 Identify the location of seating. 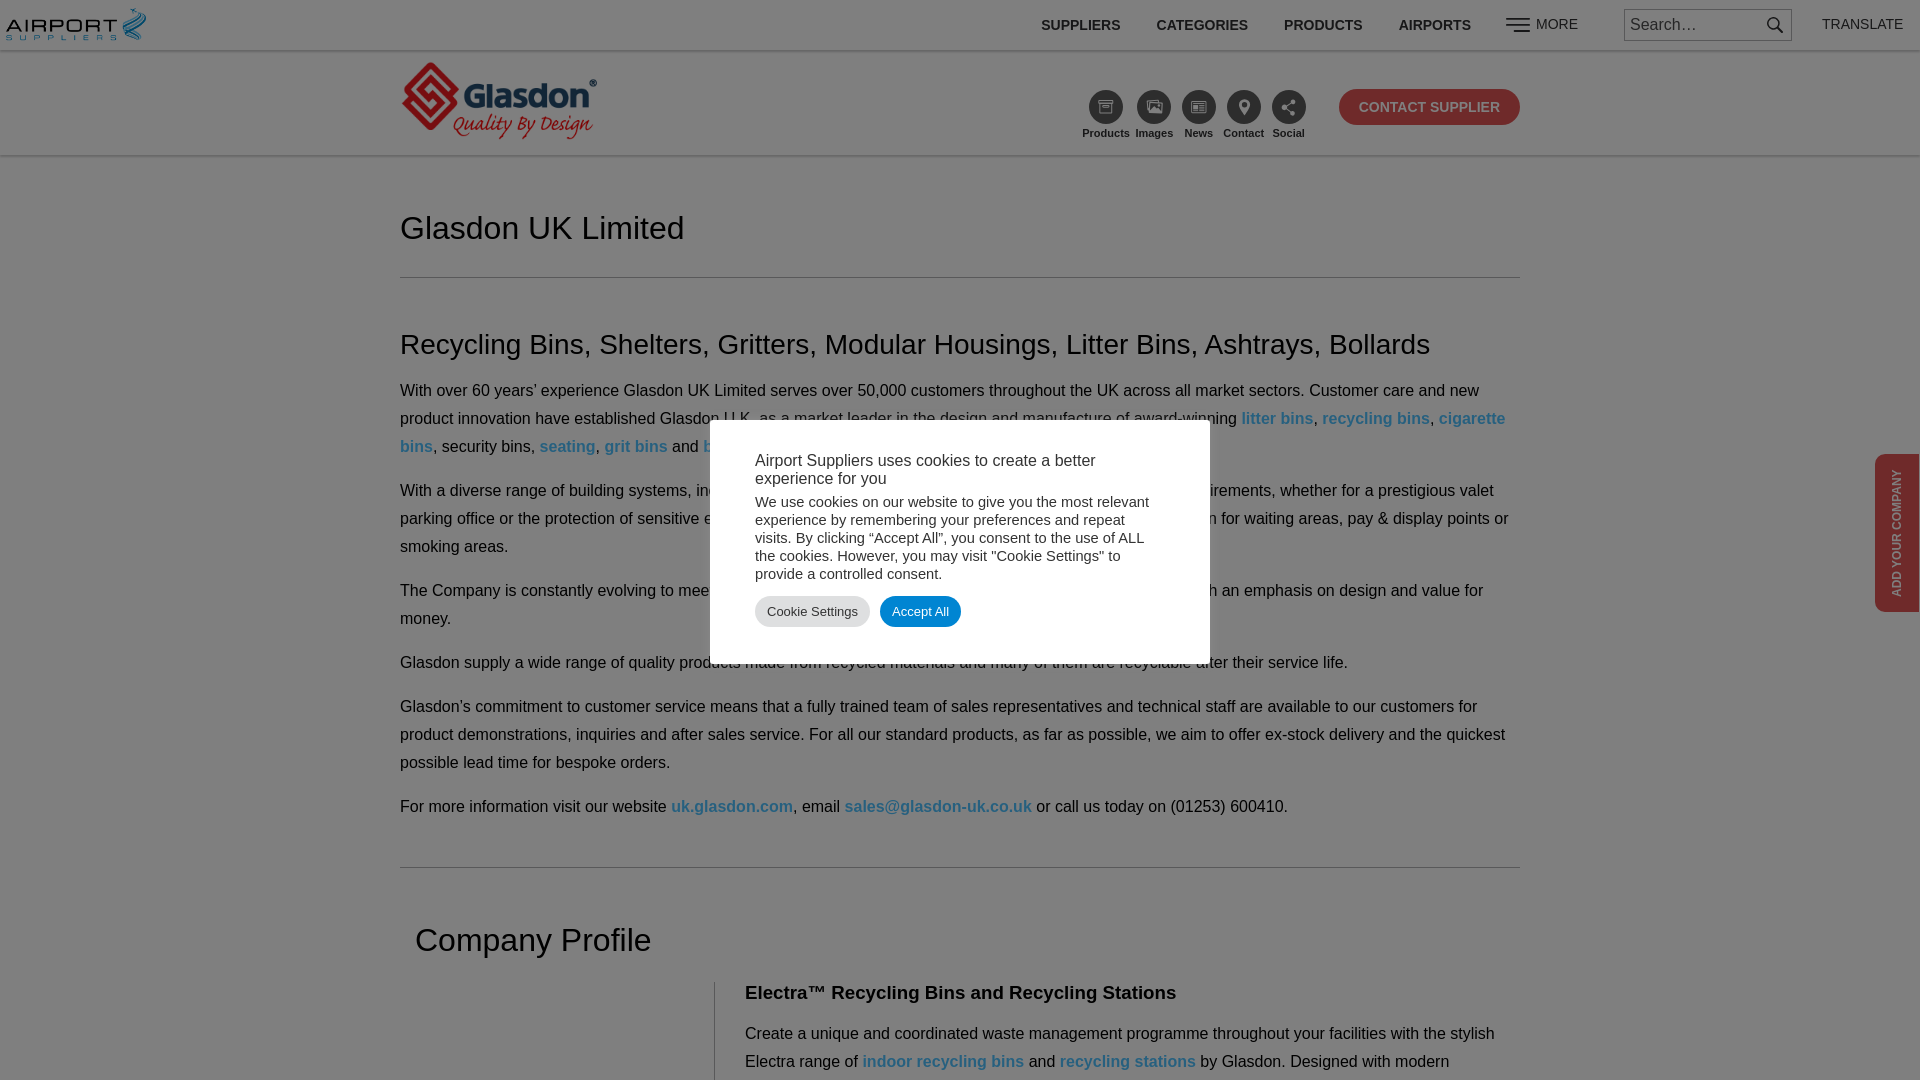
(567, 446).